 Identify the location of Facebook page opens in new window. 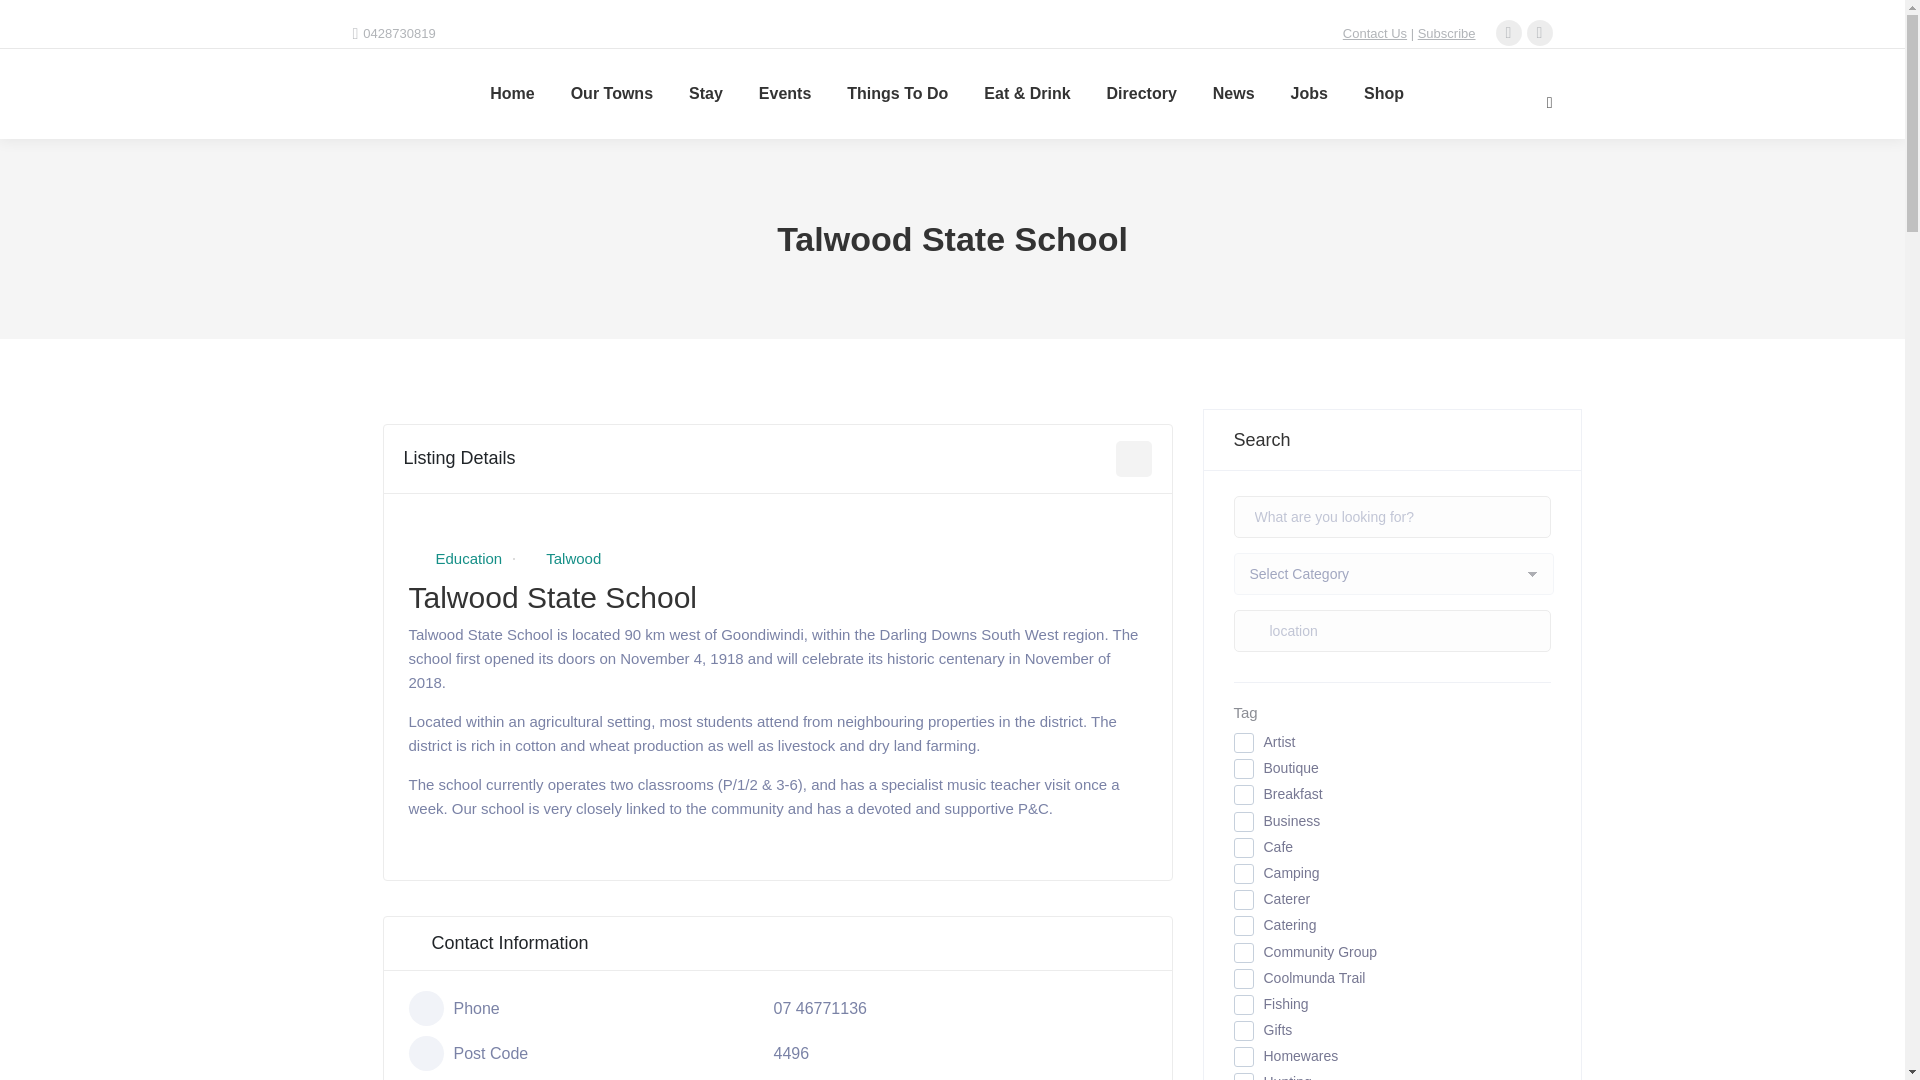
(1508, 33).